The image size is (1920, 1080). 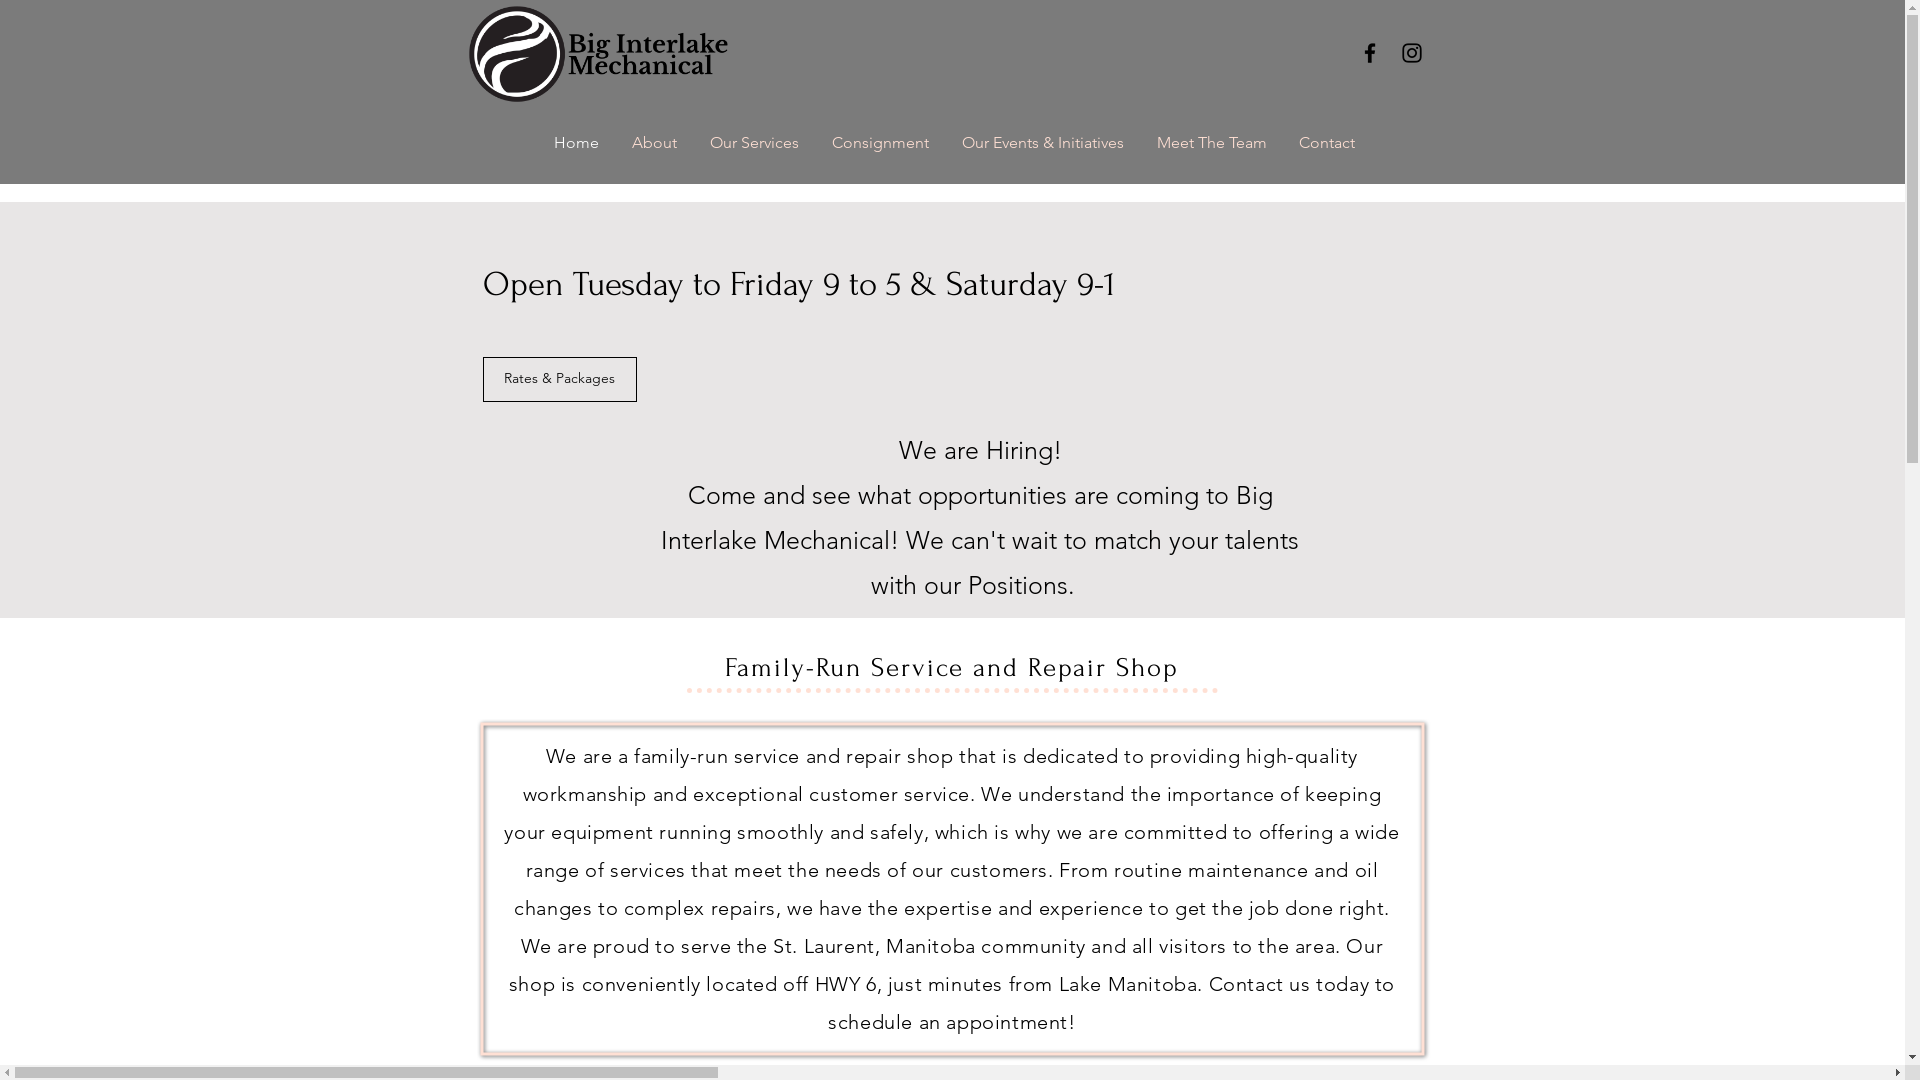 I want to click on Home, so click(x=575, y=143).